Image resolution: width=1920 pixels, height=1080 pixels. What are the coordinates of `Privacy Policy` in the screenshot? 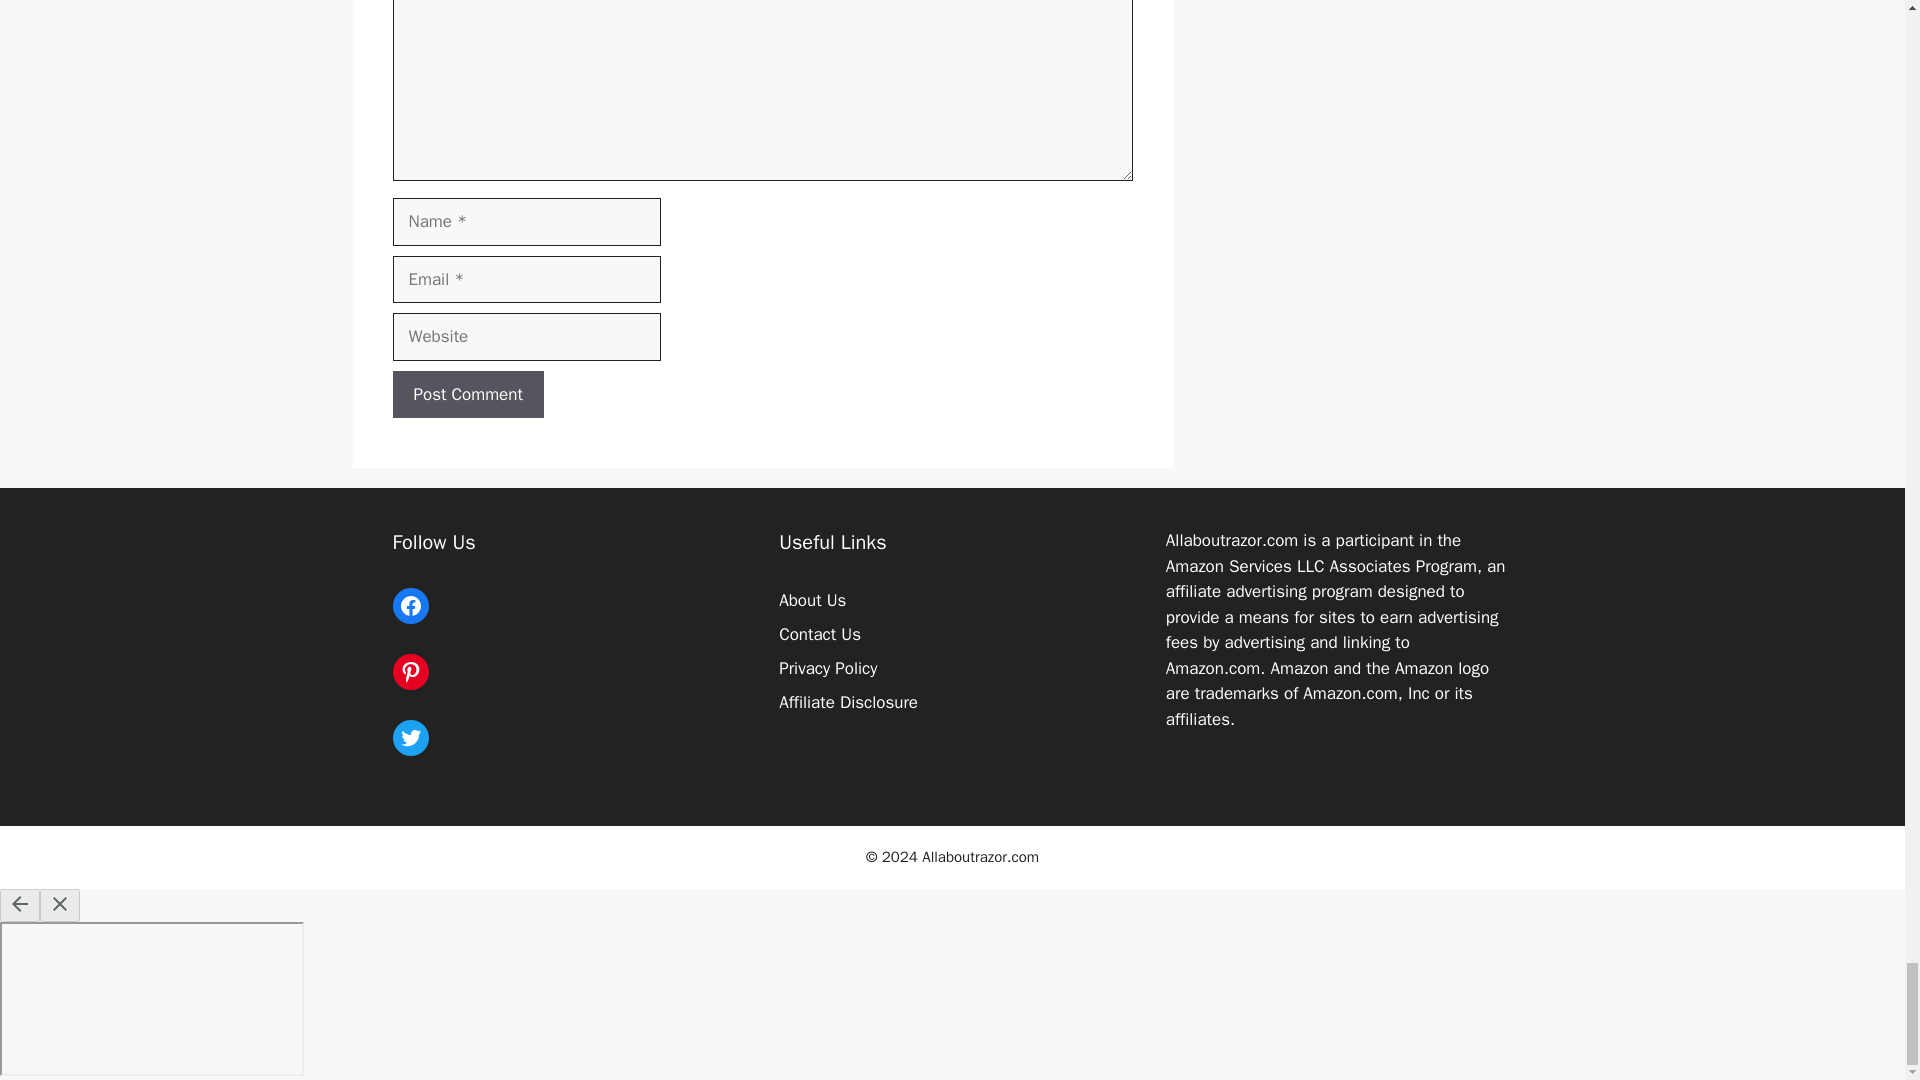 It's located at (828, 668).